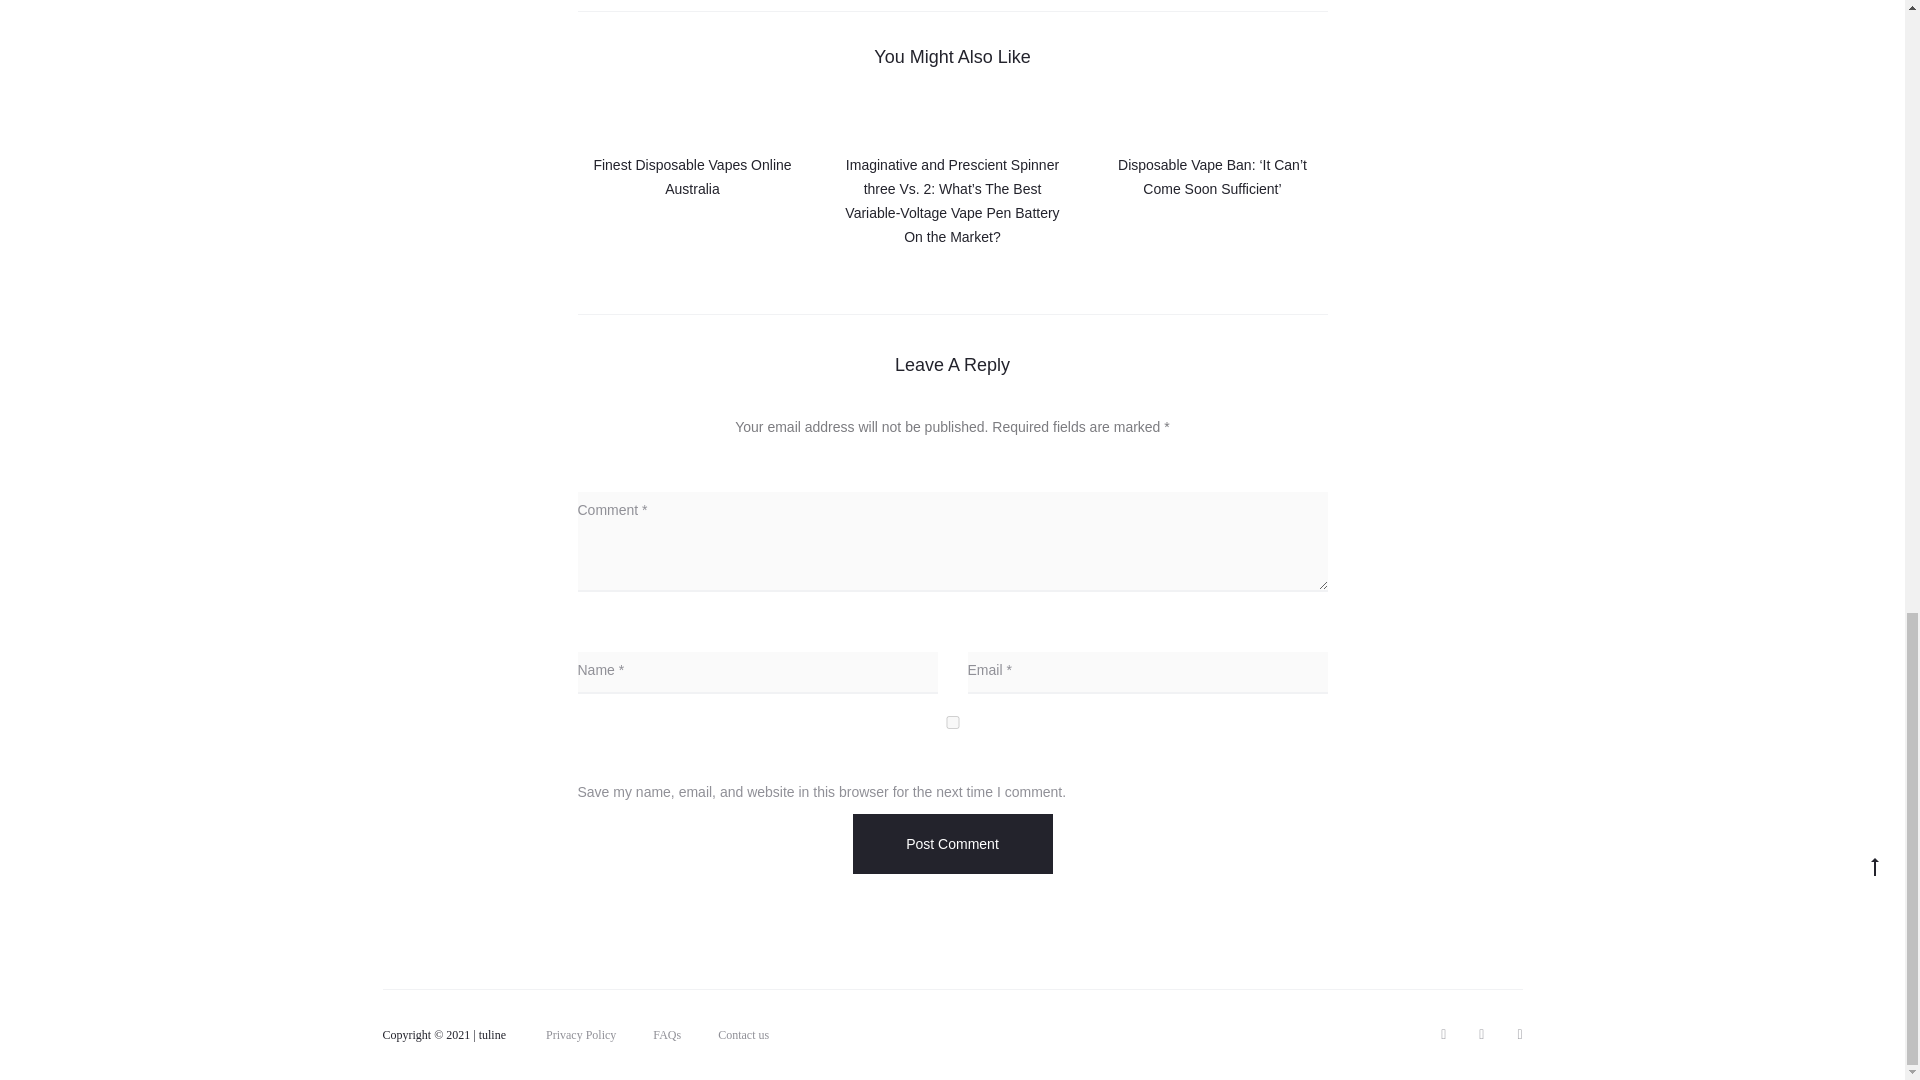 This screenshot has width=1920, height=1080. I want to click on Post Comment, so click(952, 844).